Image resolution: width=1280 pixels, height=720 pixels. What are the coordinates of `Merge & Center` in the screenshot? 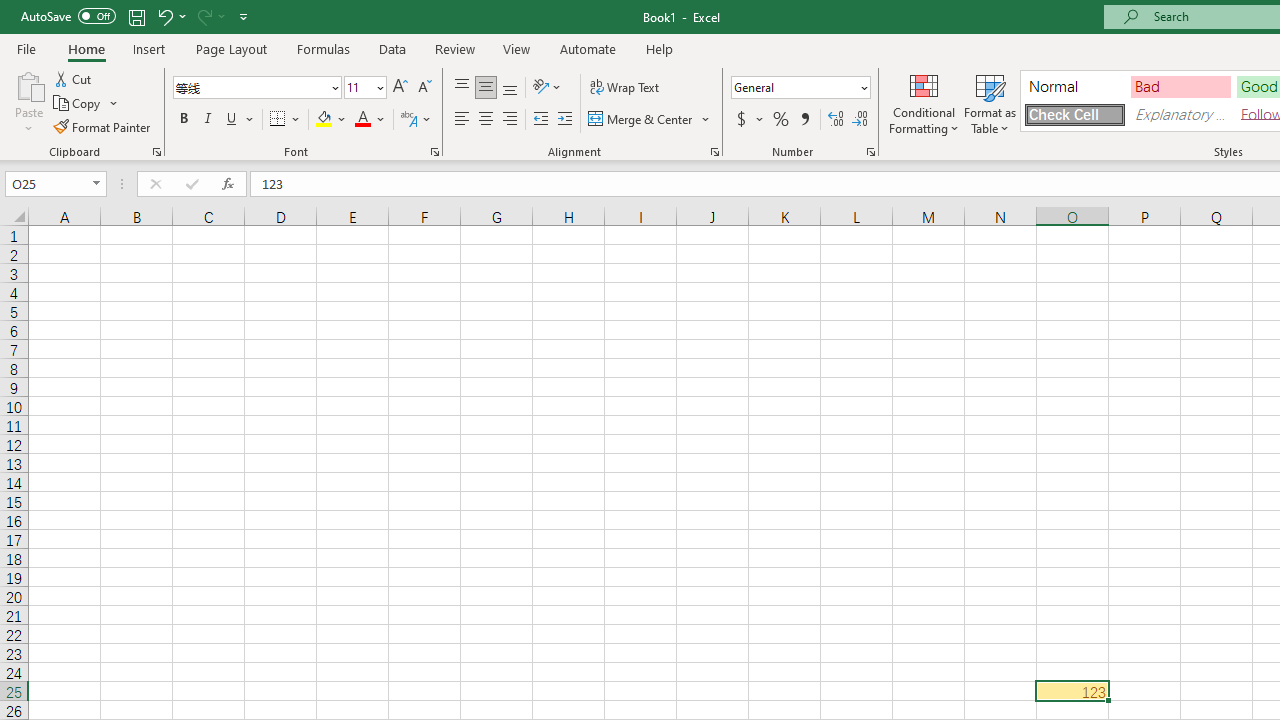 It's located at (641, 120).